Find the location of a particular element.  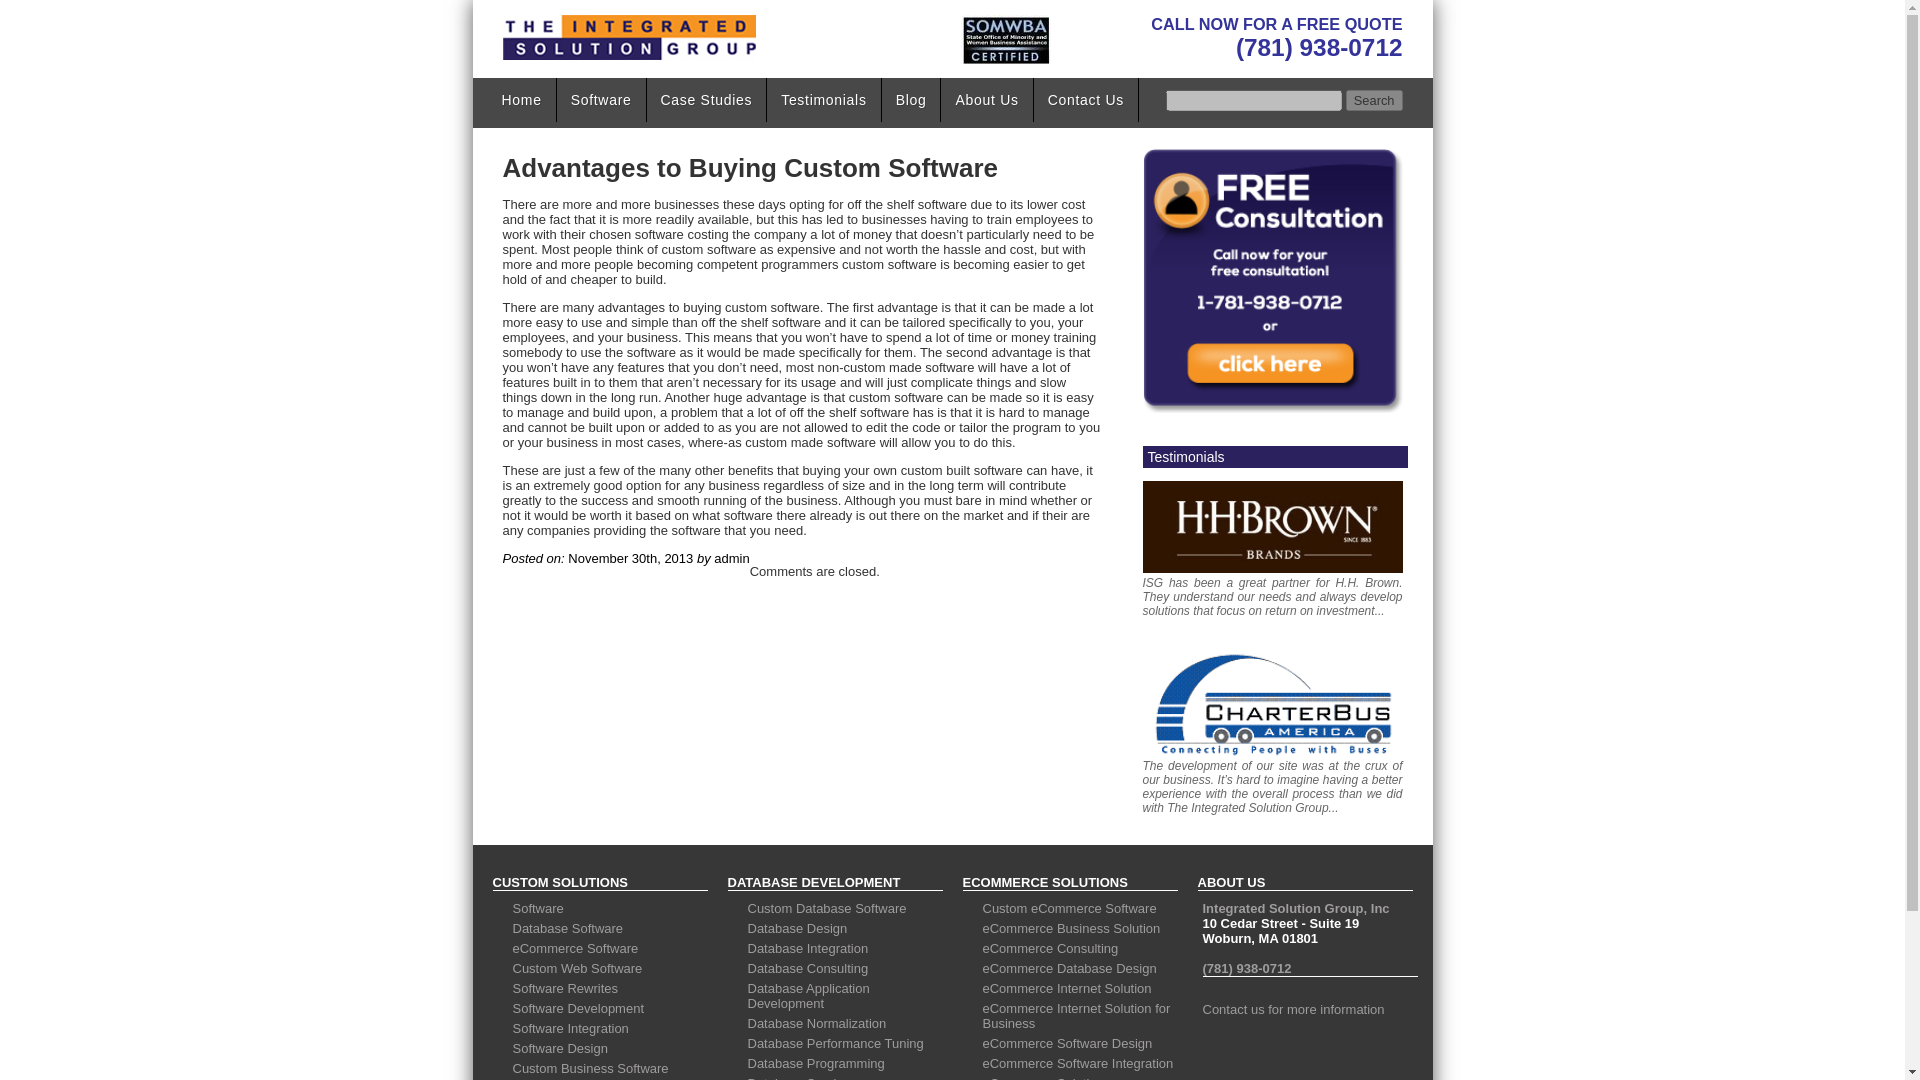

Software Integration is located at coordinates (570, 1028).